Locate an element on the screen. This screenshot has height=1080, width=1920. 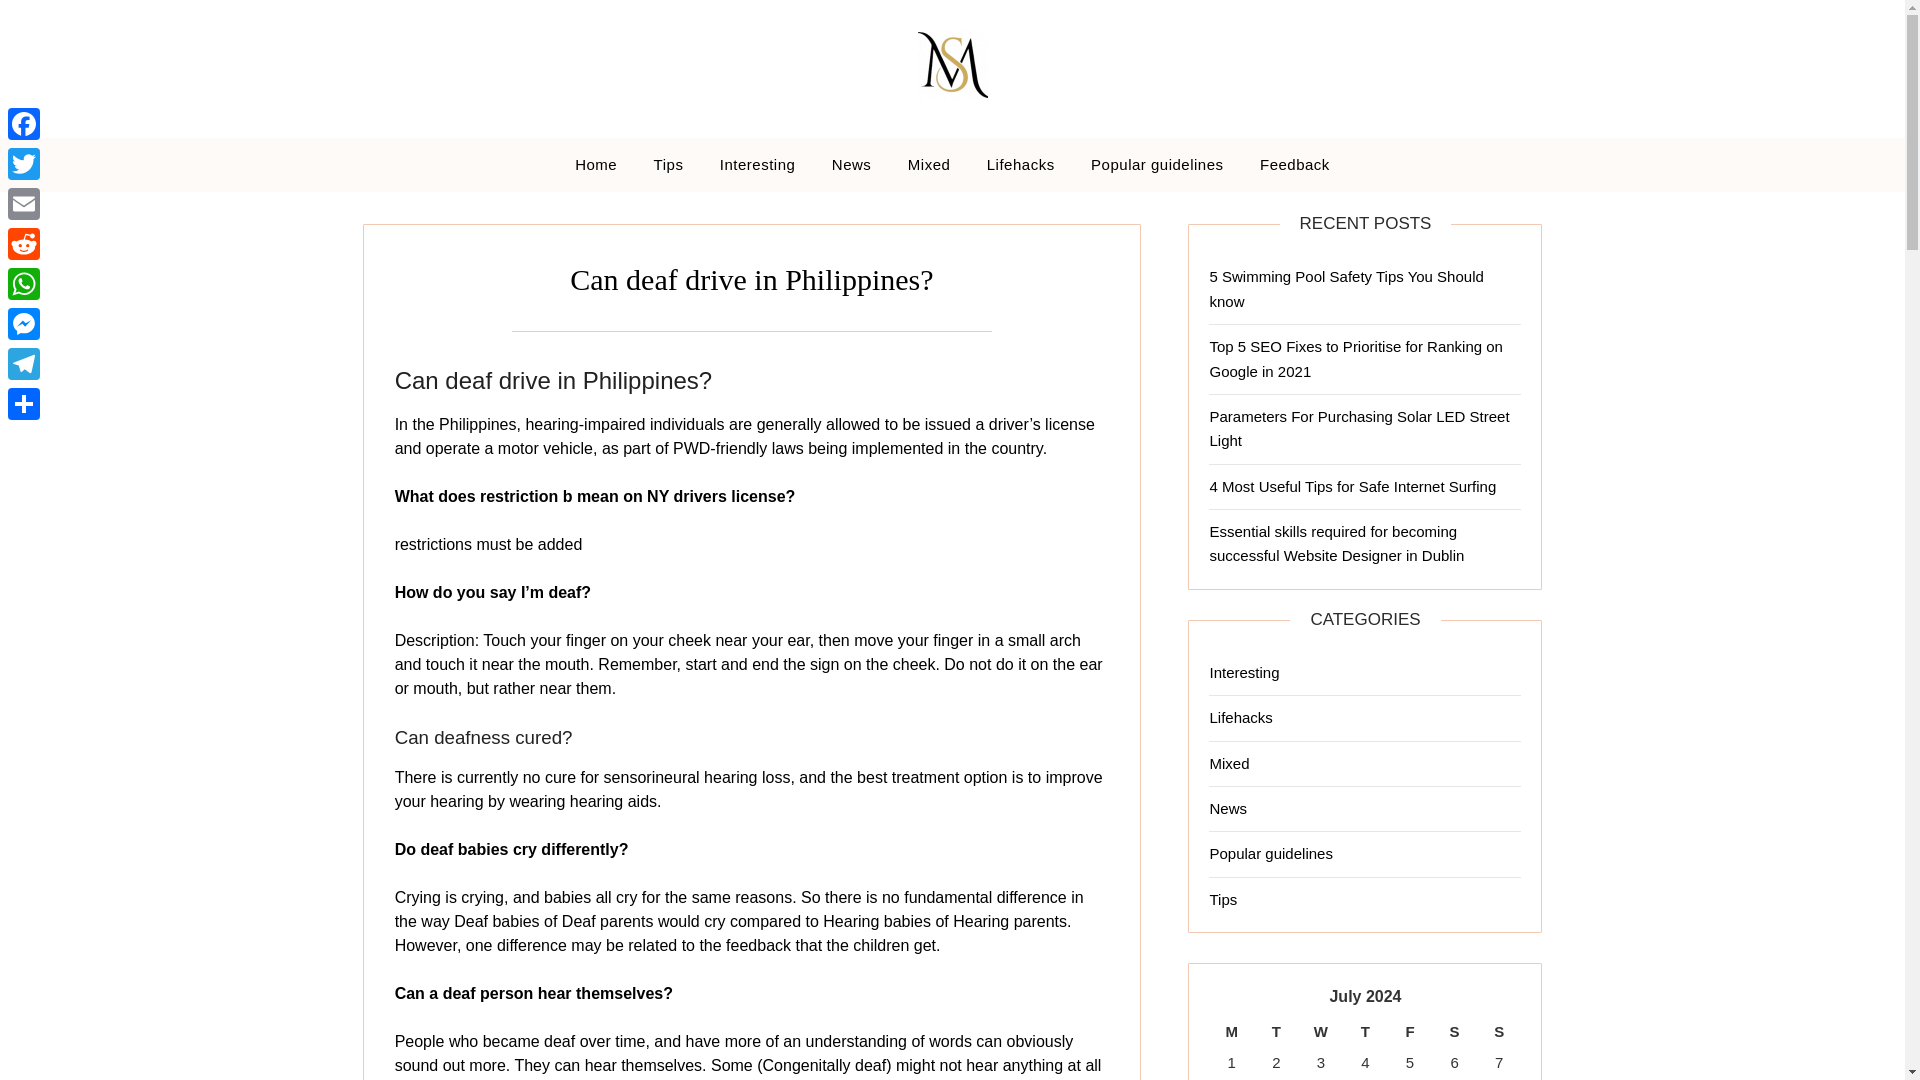
Popular guidelines is located at coordinates (1270, 852).